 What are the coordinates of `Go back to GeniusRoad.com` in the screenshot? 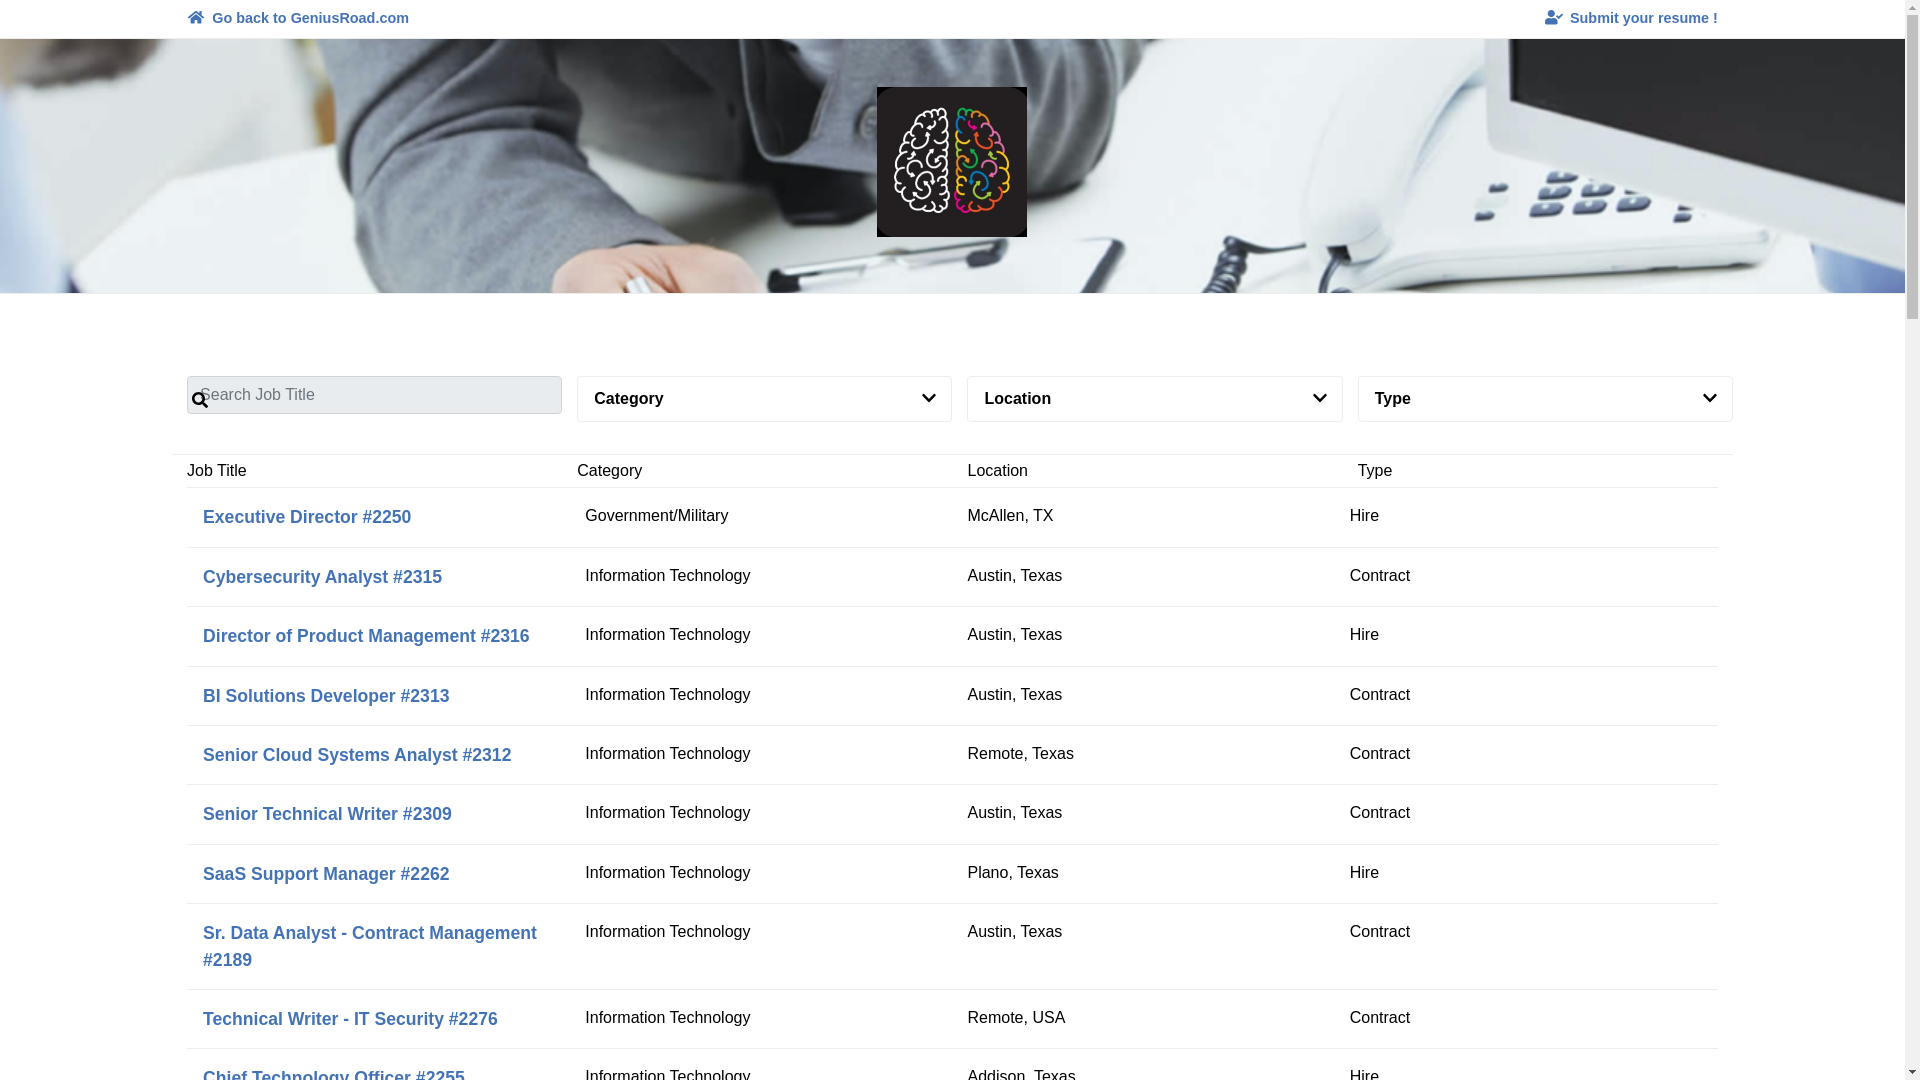 It's located at (297, 18).